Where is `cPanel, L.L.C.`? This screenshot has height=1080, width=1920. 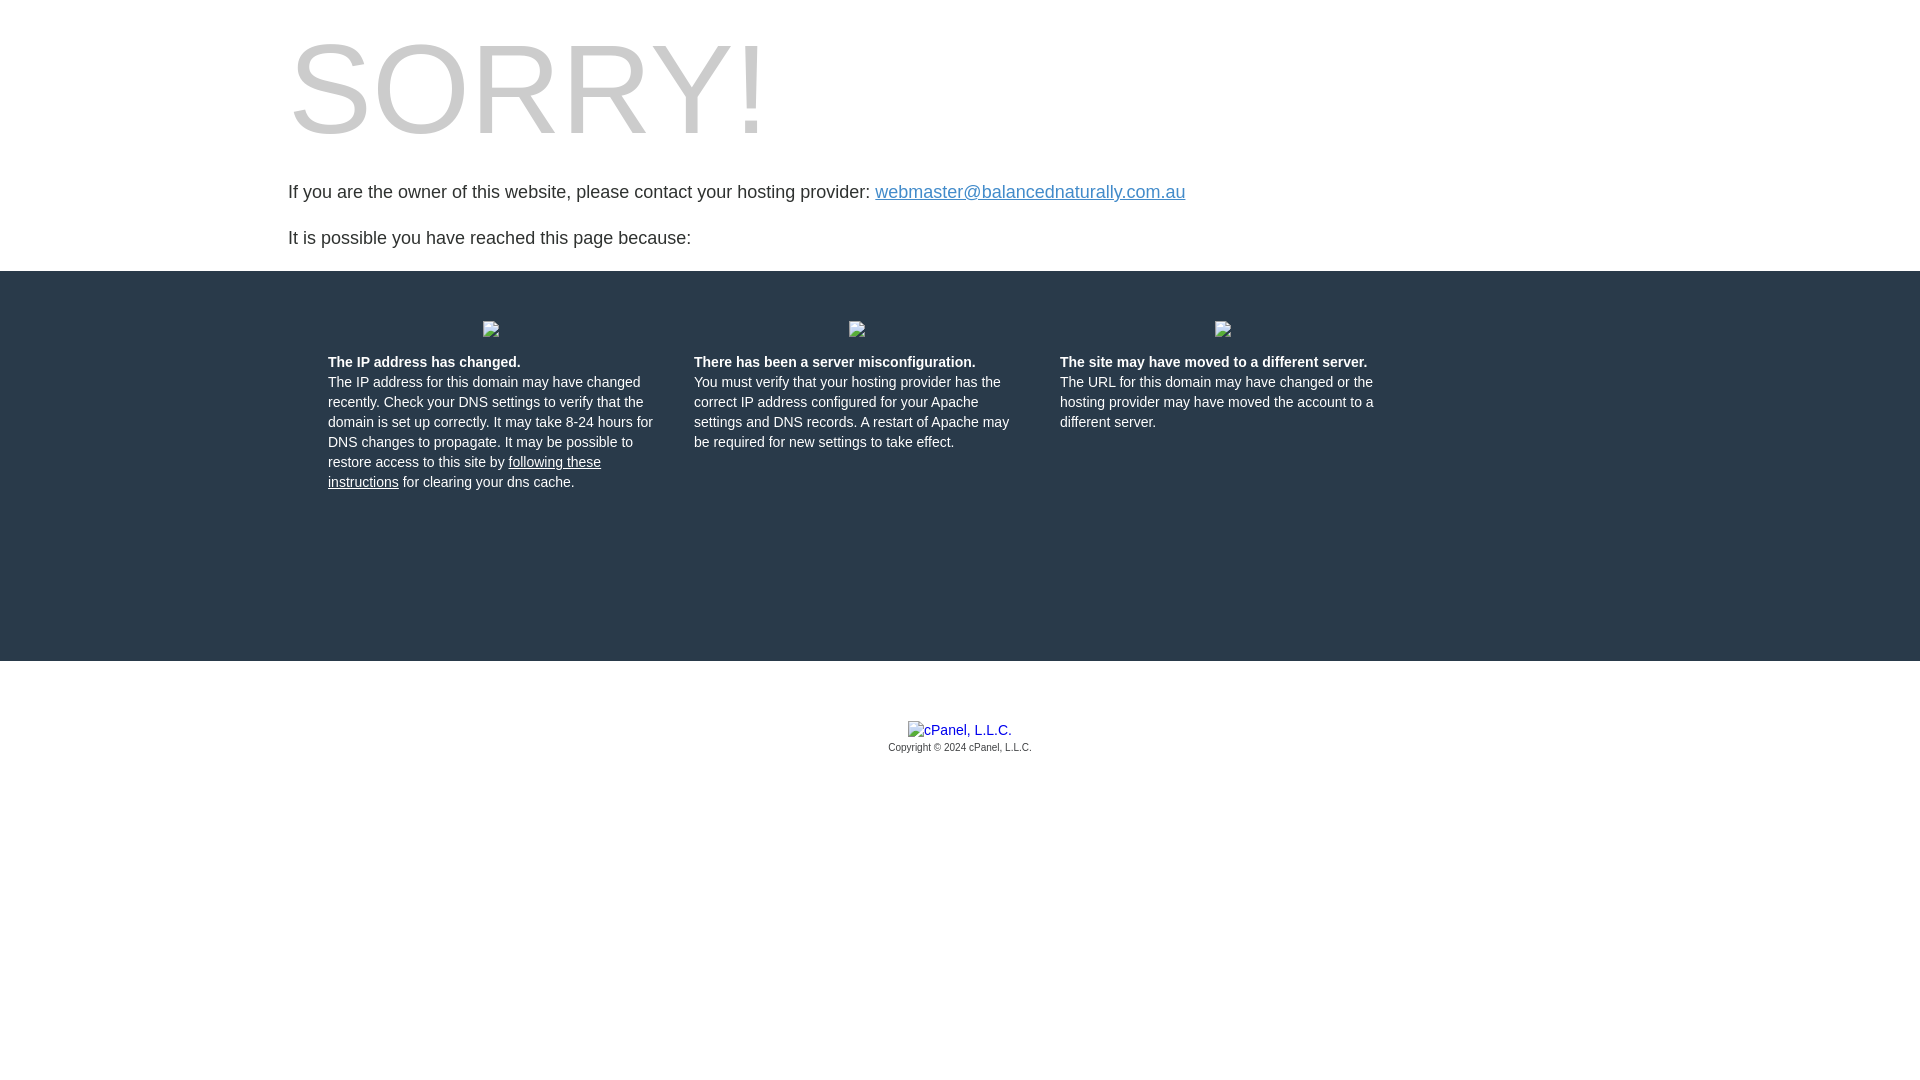
cPanel, L.L.C. is located at coordinates (960, 738).